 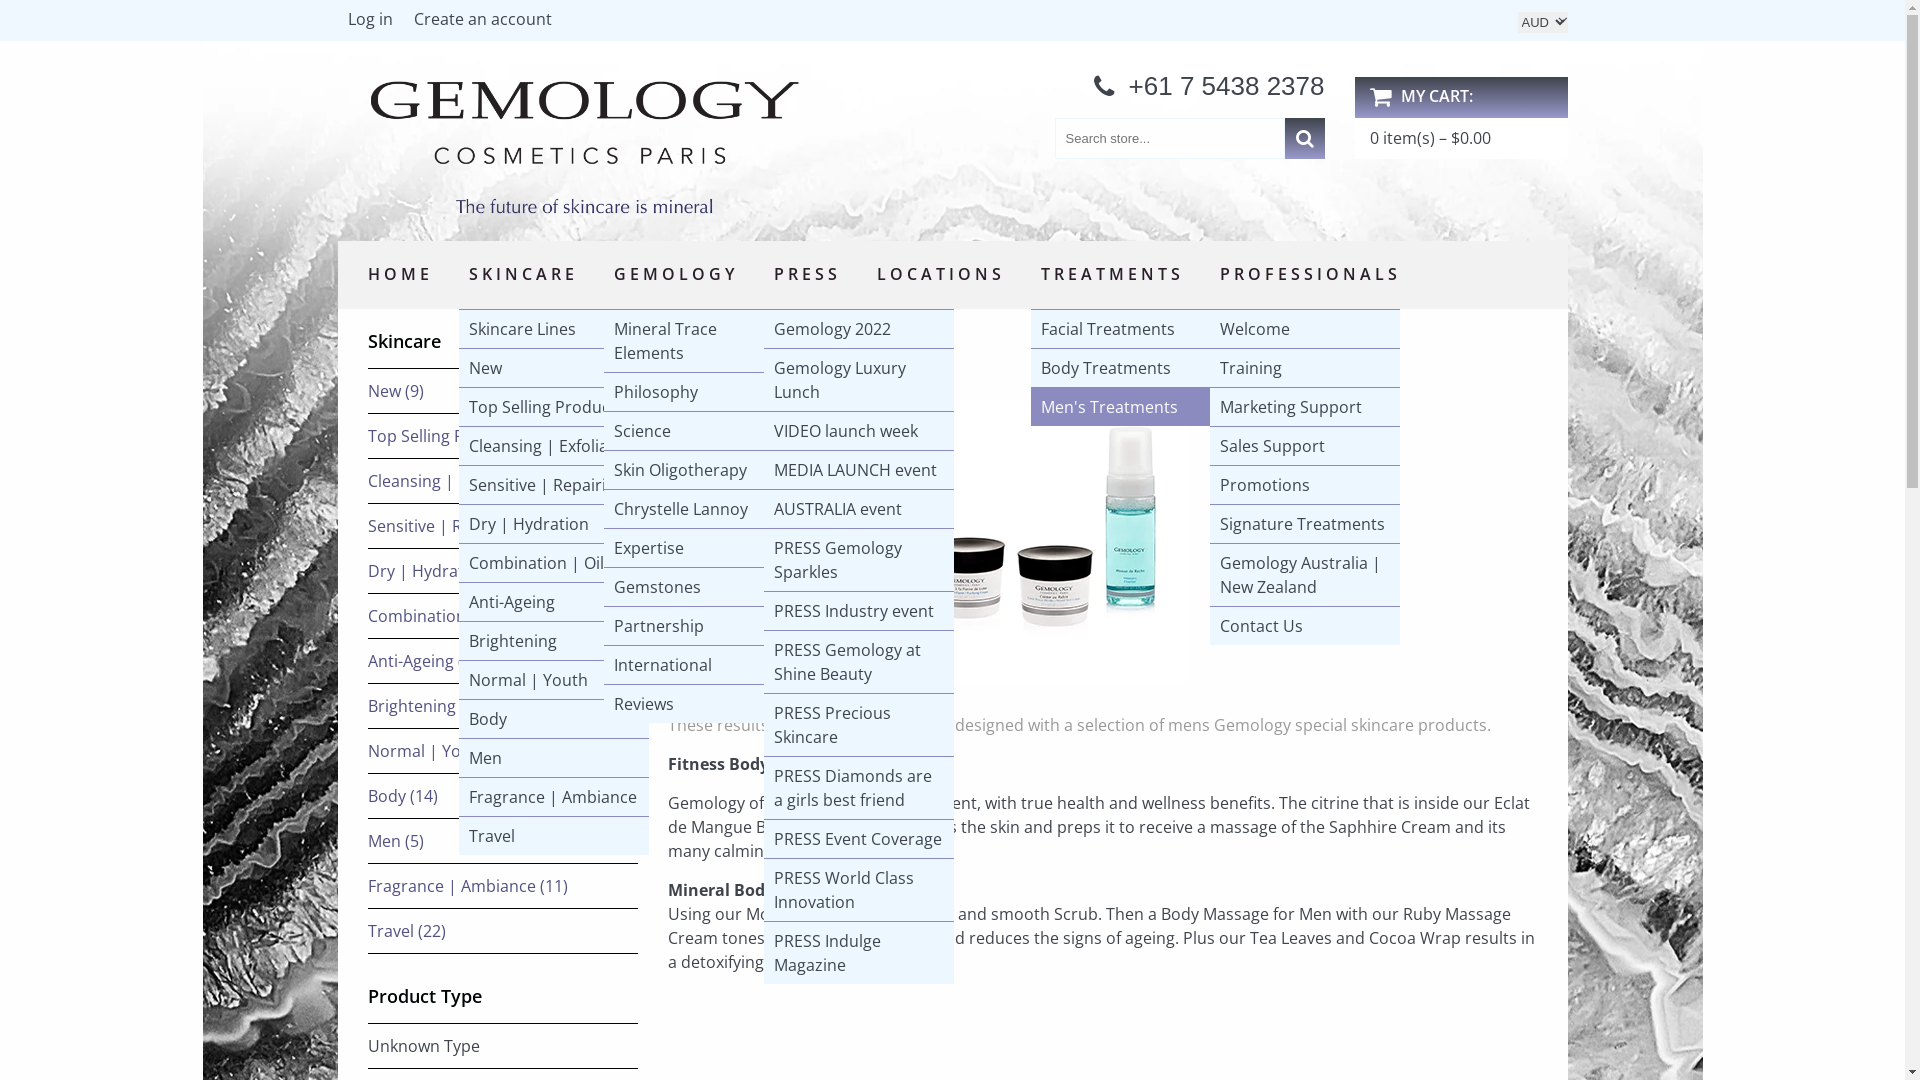 What do you see at coordinates (859, 890) in the screenshot?
I see `PRESS World Class Innovation` at bounding box center [859, 890].